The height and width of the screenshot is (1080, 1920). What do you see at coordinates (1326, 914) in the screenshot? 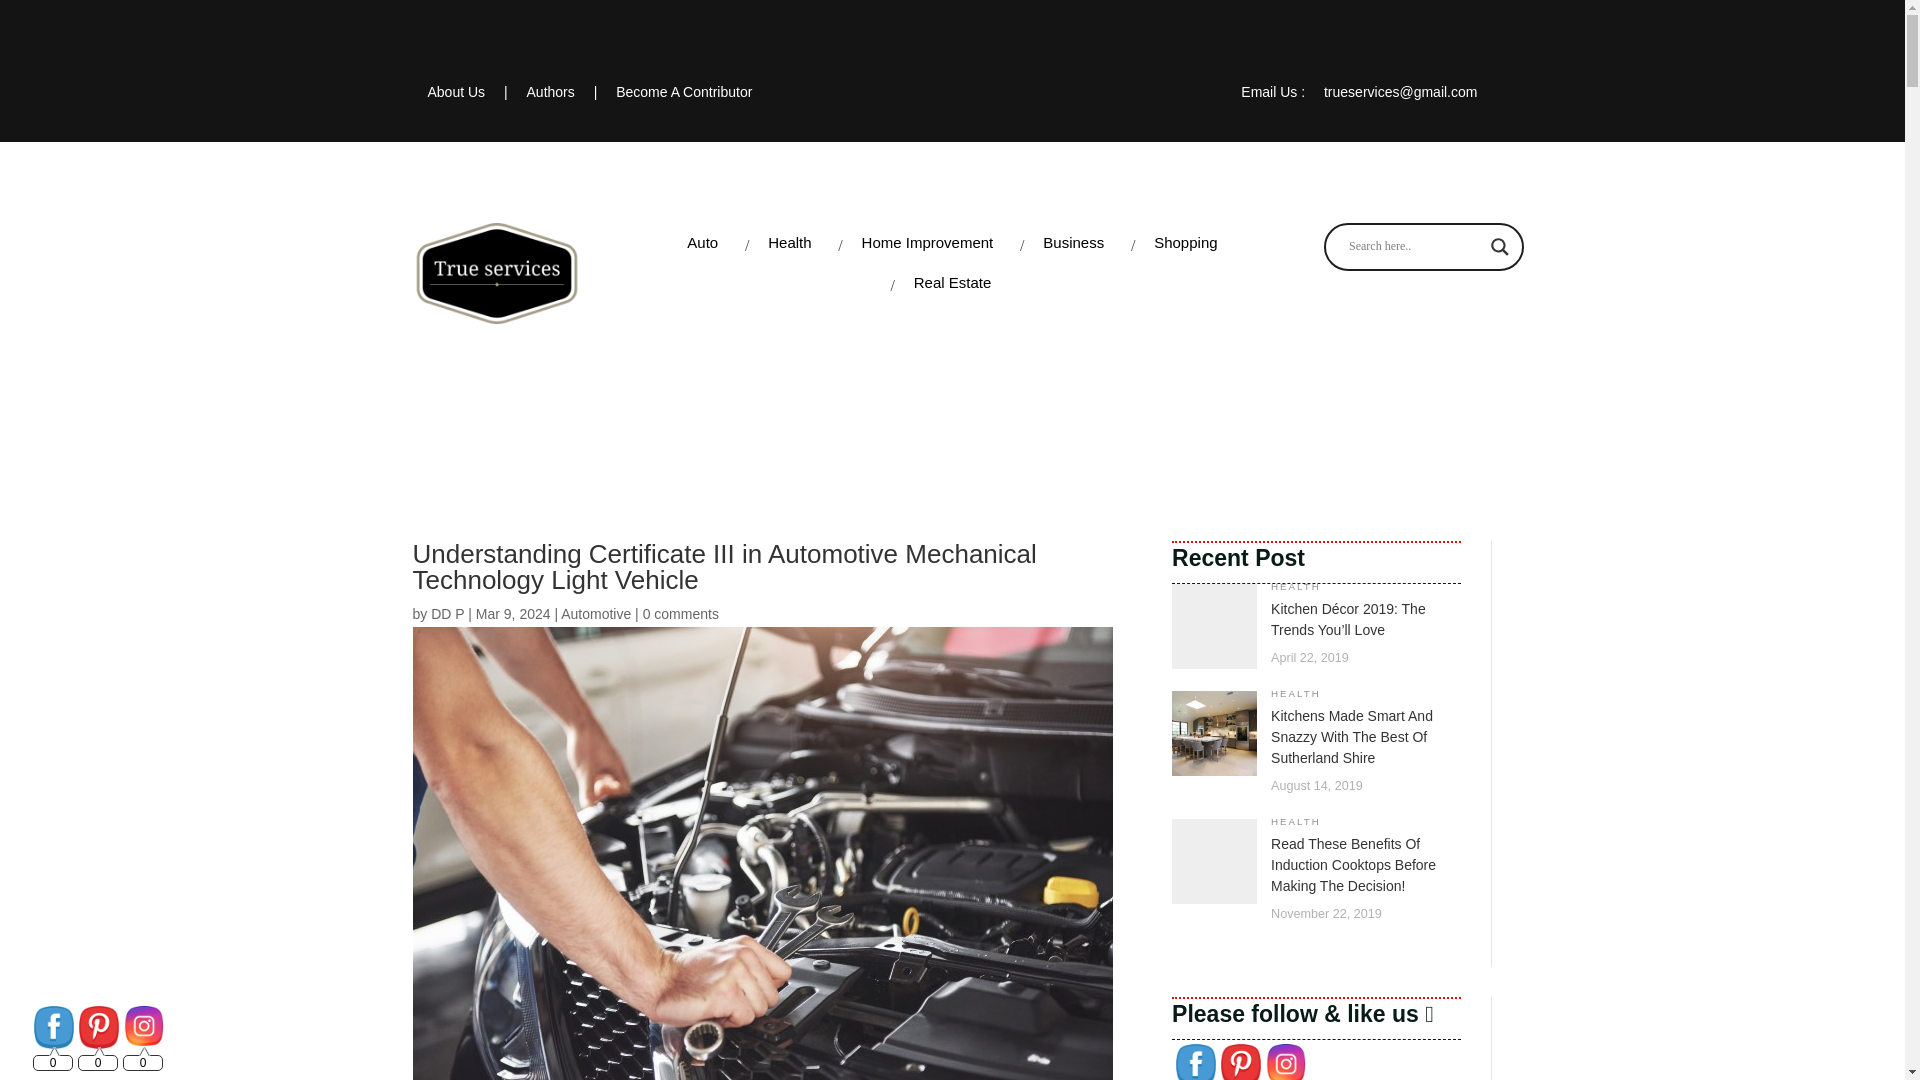
I see `November 22, 2019` at bounding box center [1326, 914].